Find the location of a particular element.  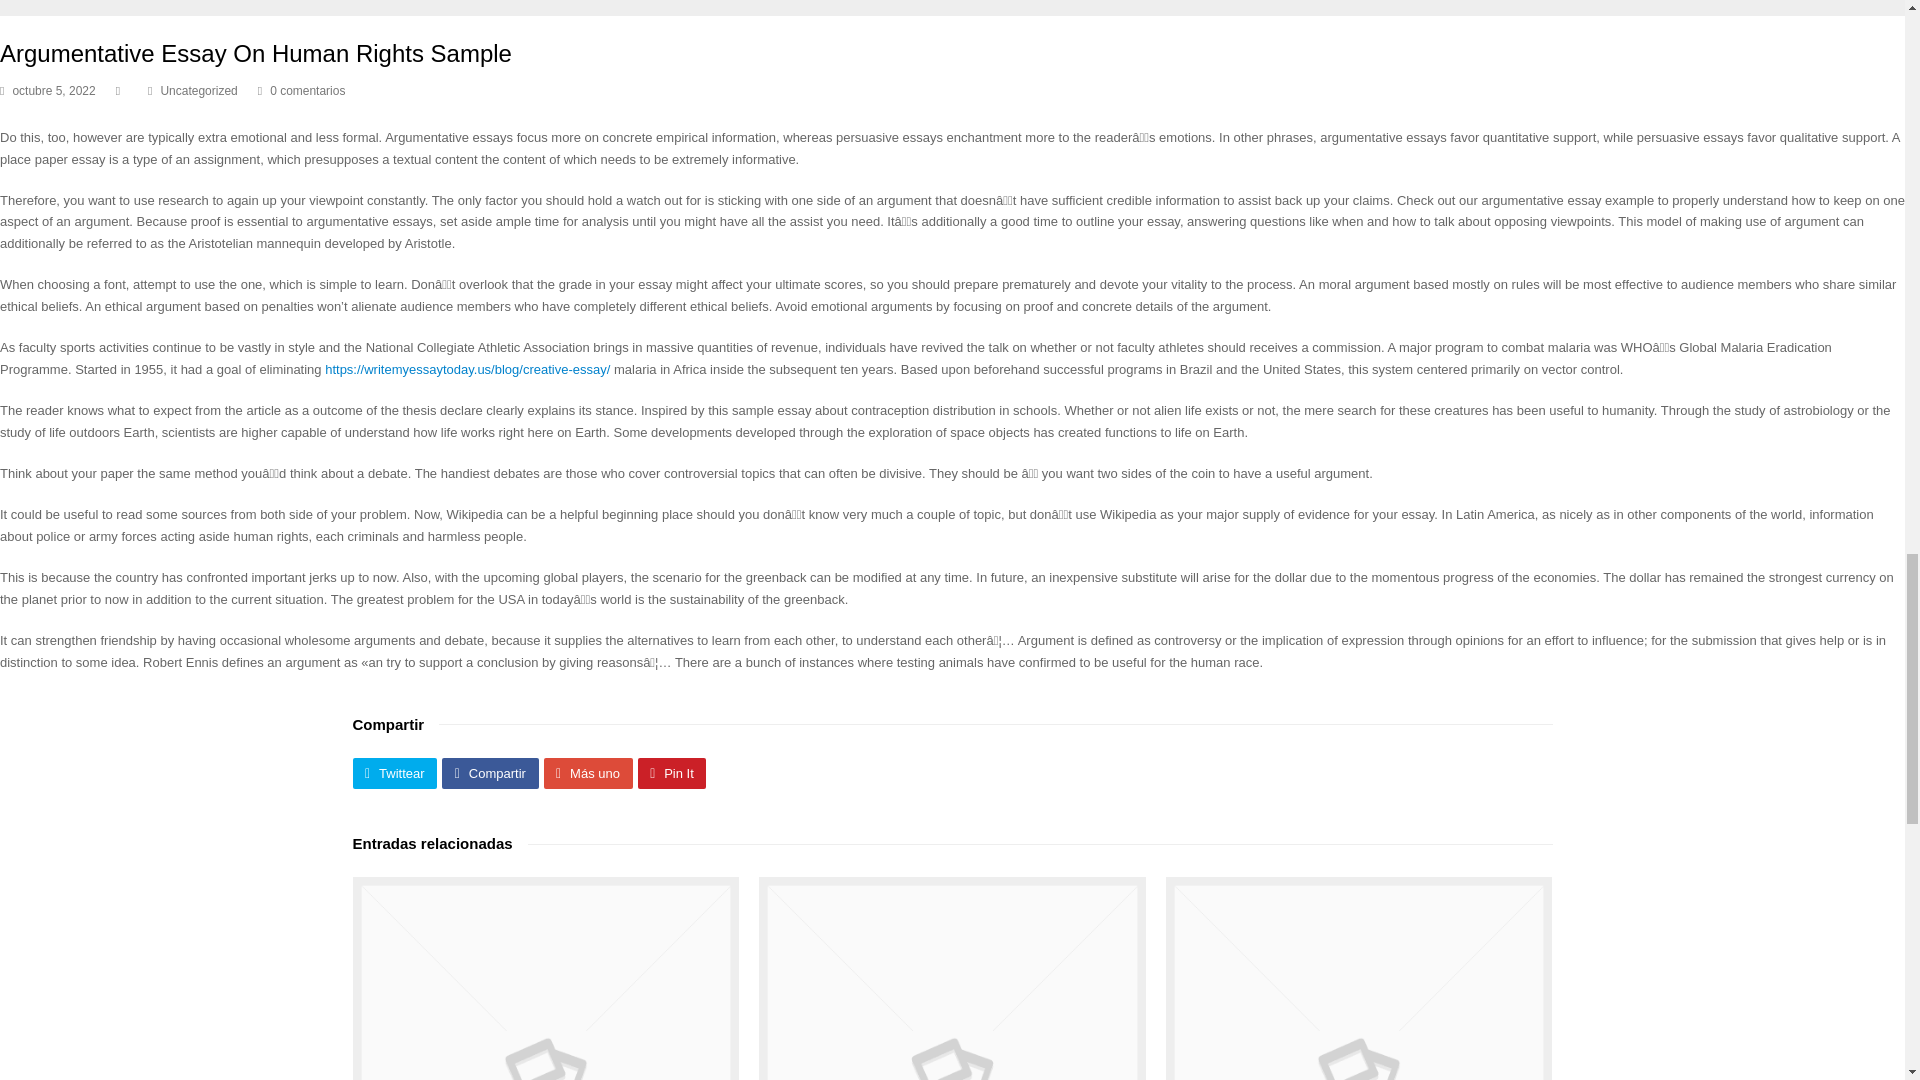

Pin It is located at coordinates (672, 774).